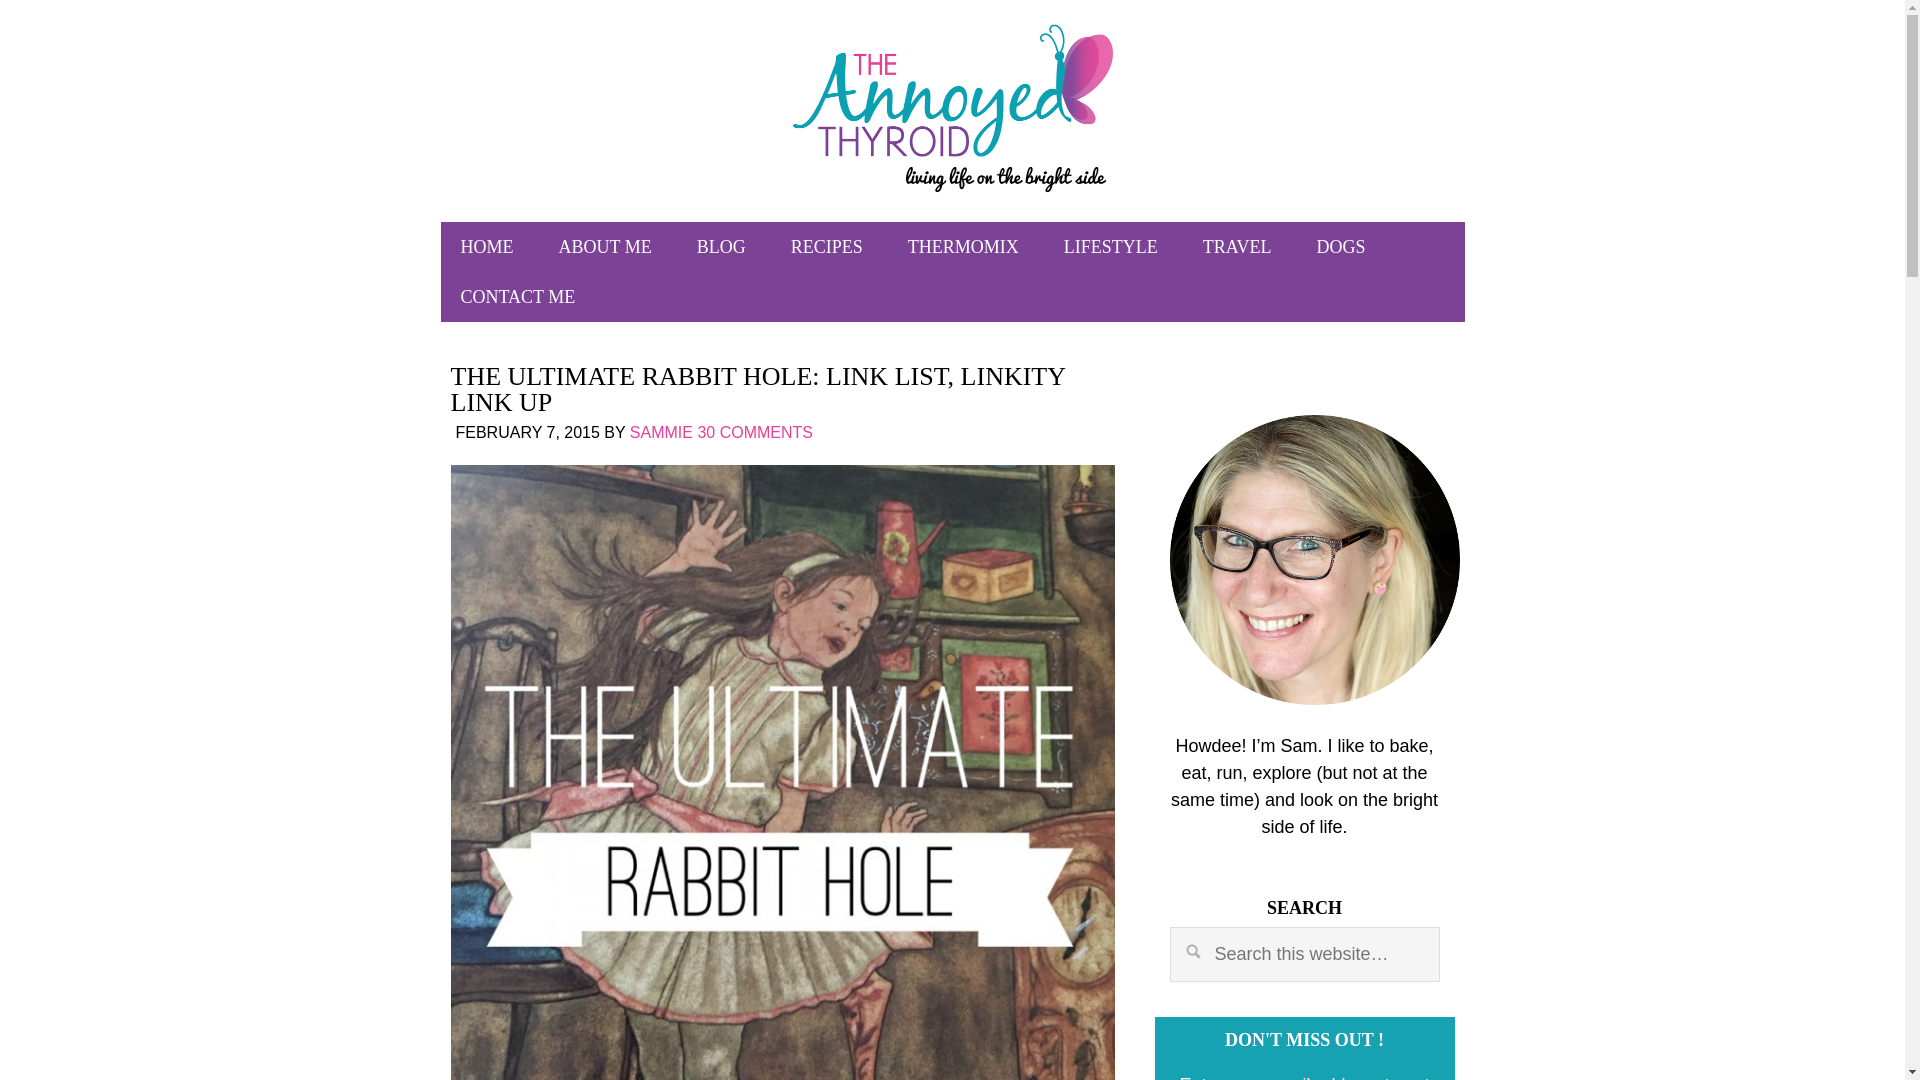  Describe the element at coordinates (962, 247) in the screenshot. I see `THERMOMIX` at that location.